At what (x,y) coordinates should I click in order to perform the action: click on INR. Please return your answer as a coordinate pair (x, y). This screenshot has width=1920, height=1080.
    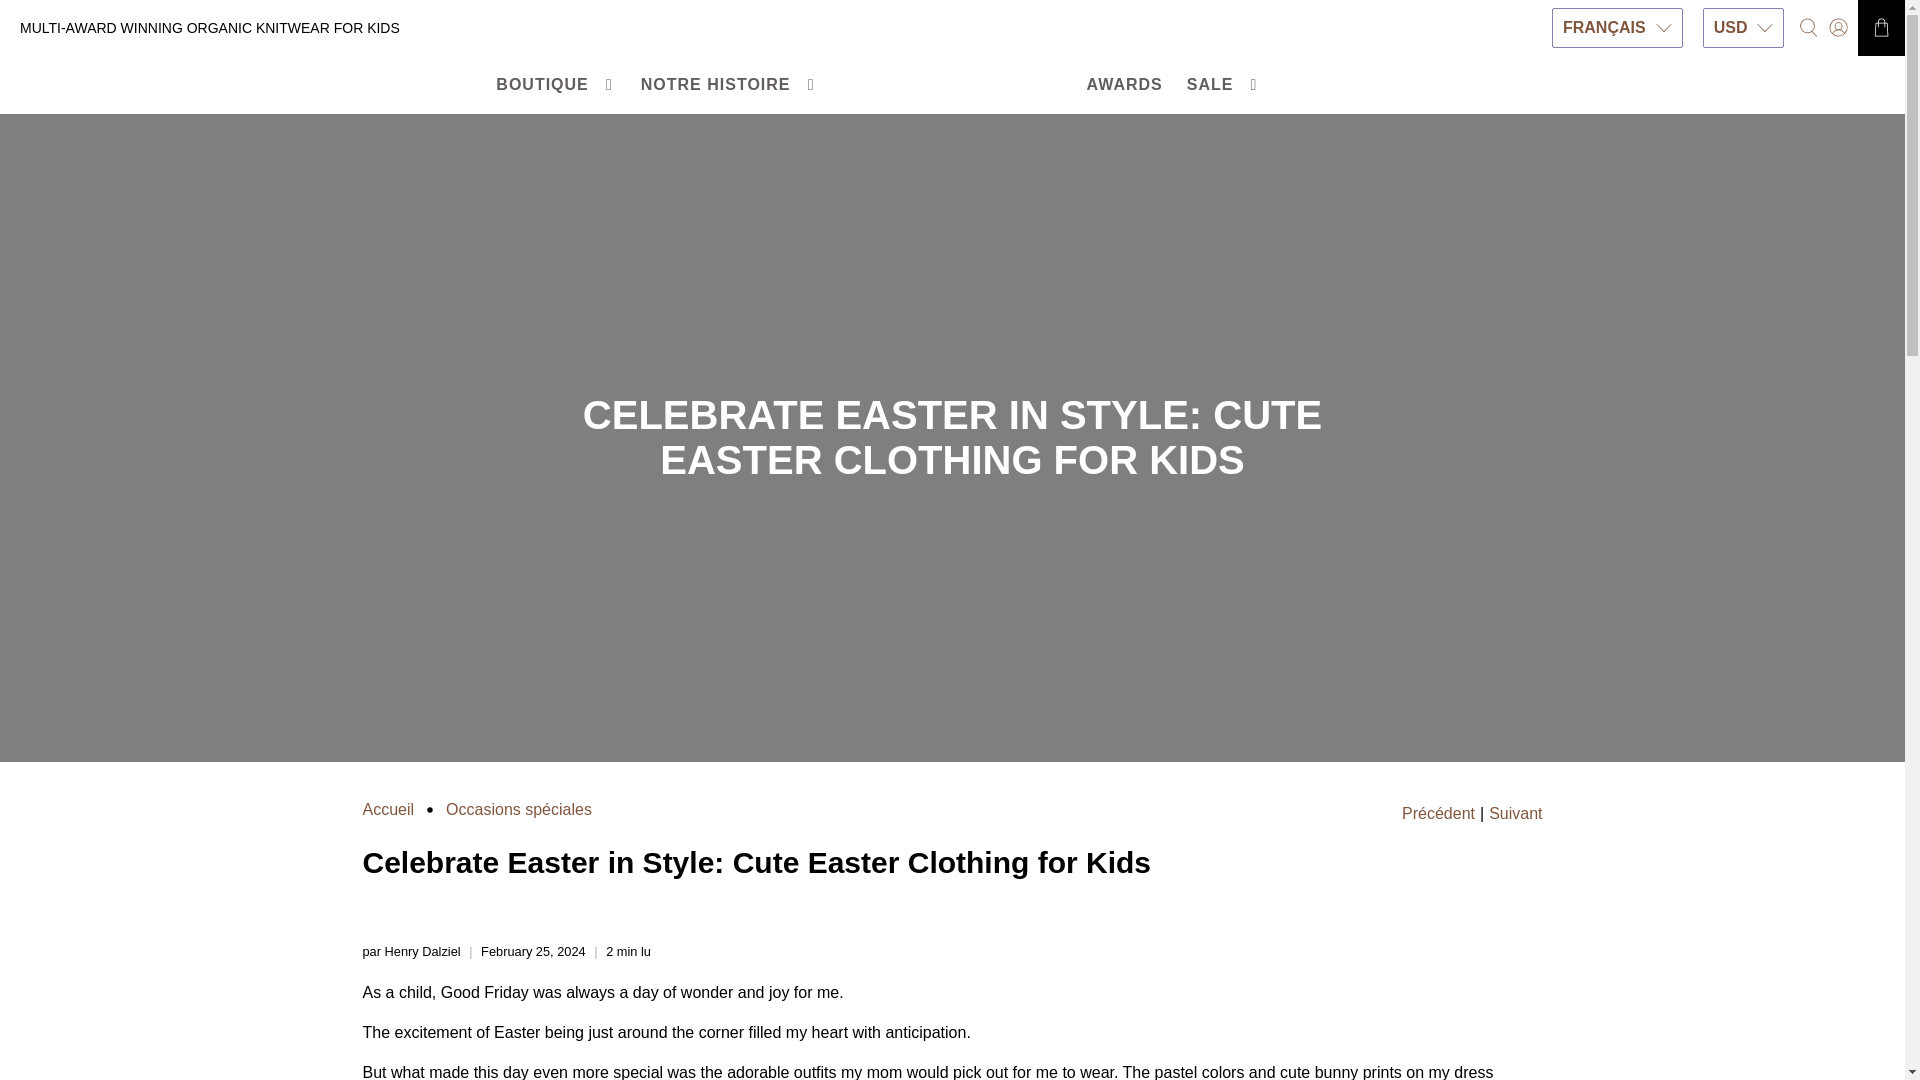
    Looking at the image, I should click on (1744, 150).